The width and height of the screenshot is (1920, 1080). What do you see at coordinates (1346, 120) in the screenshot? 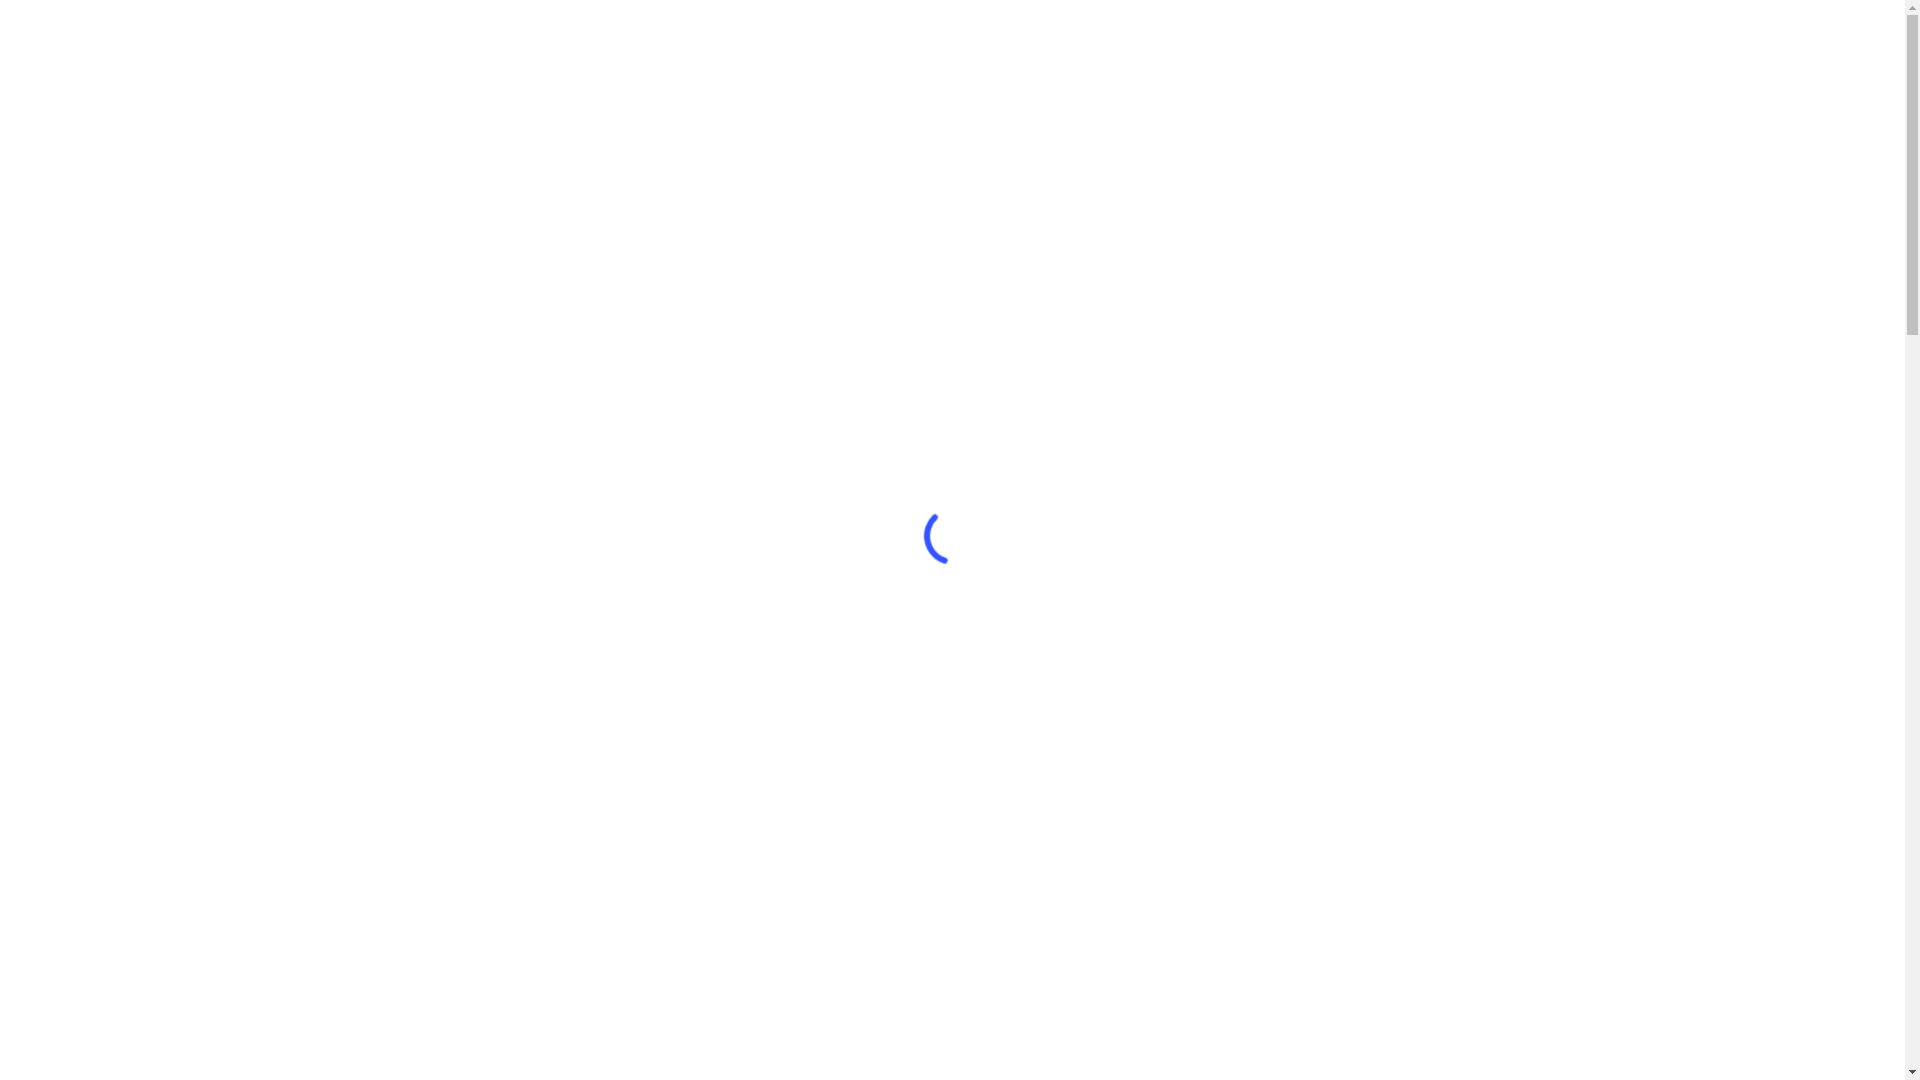
I see `Team` at bounding box center [1346, 120].